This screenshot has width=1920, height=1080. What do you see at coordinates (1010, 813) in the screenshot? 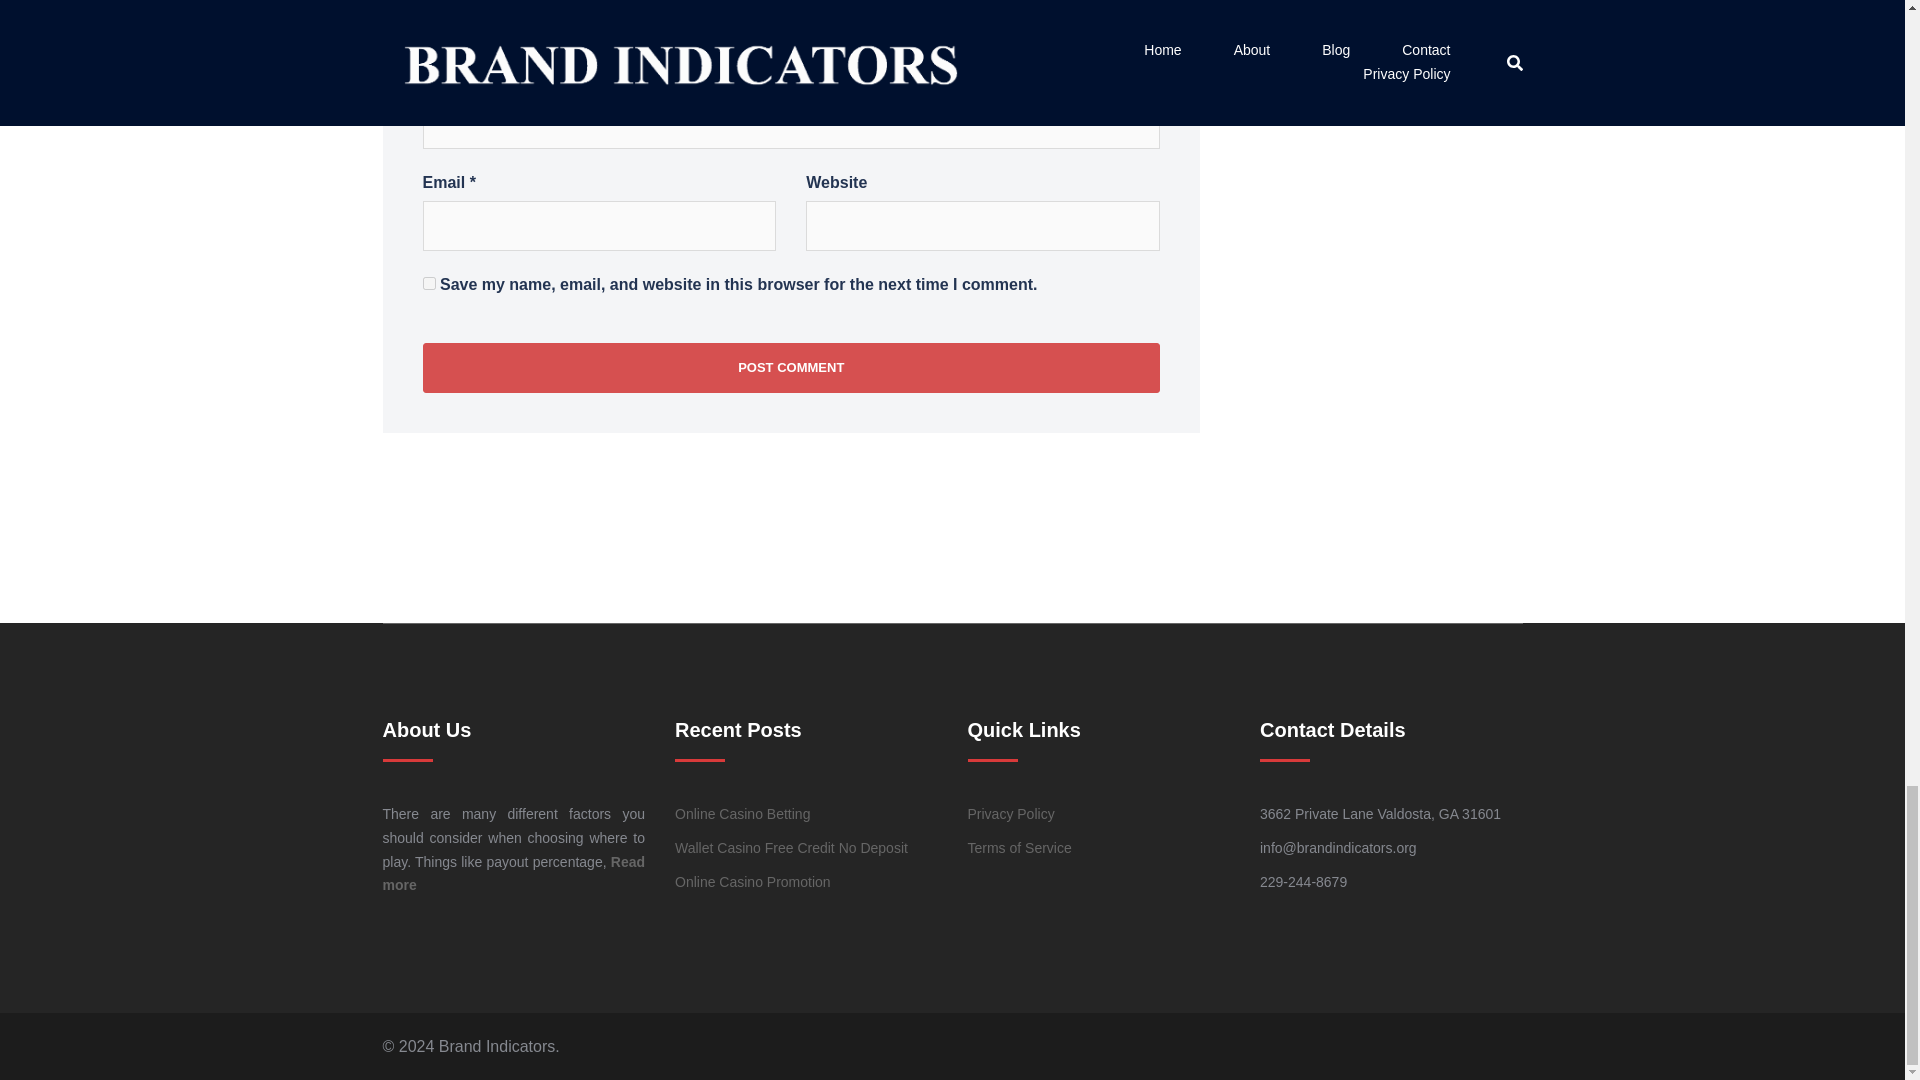
I see `Privacy Policy` at bounding box center [1010, 813].